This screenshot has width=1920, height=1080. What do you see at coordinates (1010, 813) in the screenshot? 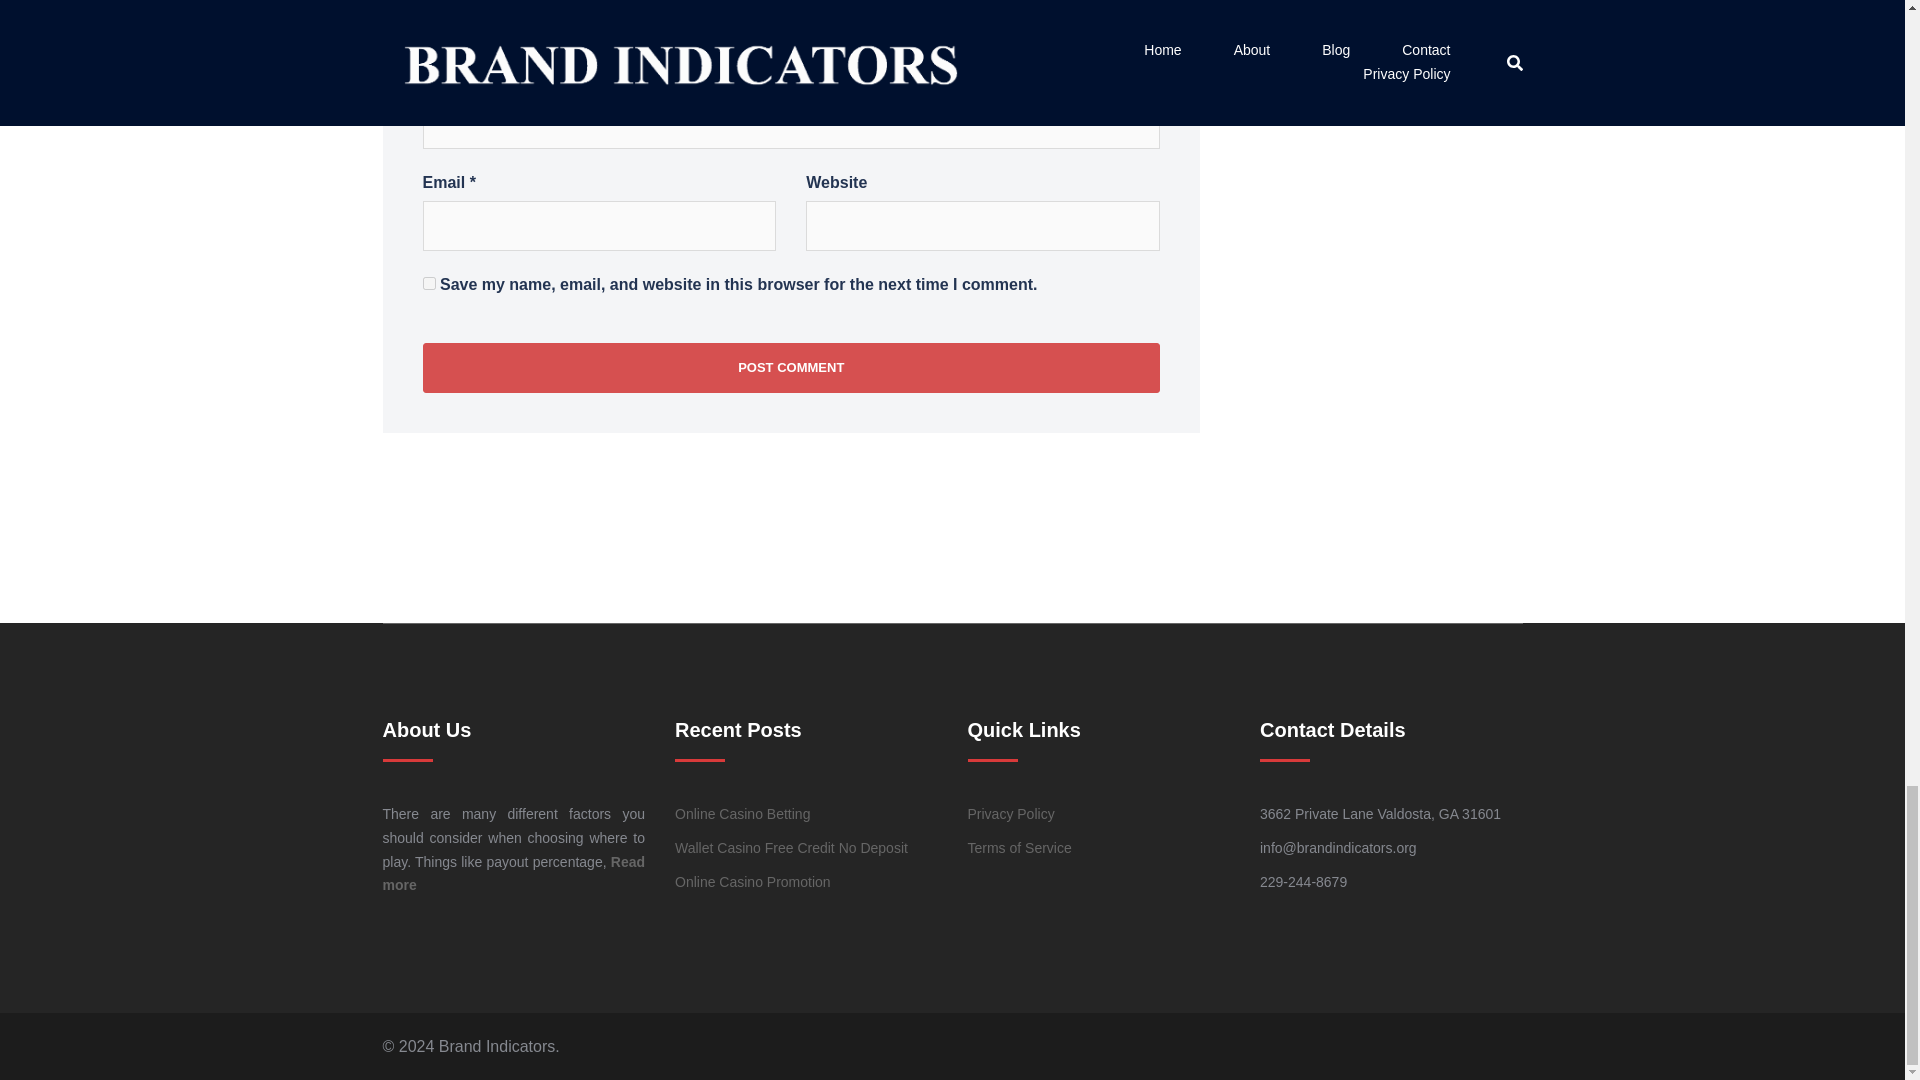
I see `Privacy Policy` at bounding box center [1010, 813].